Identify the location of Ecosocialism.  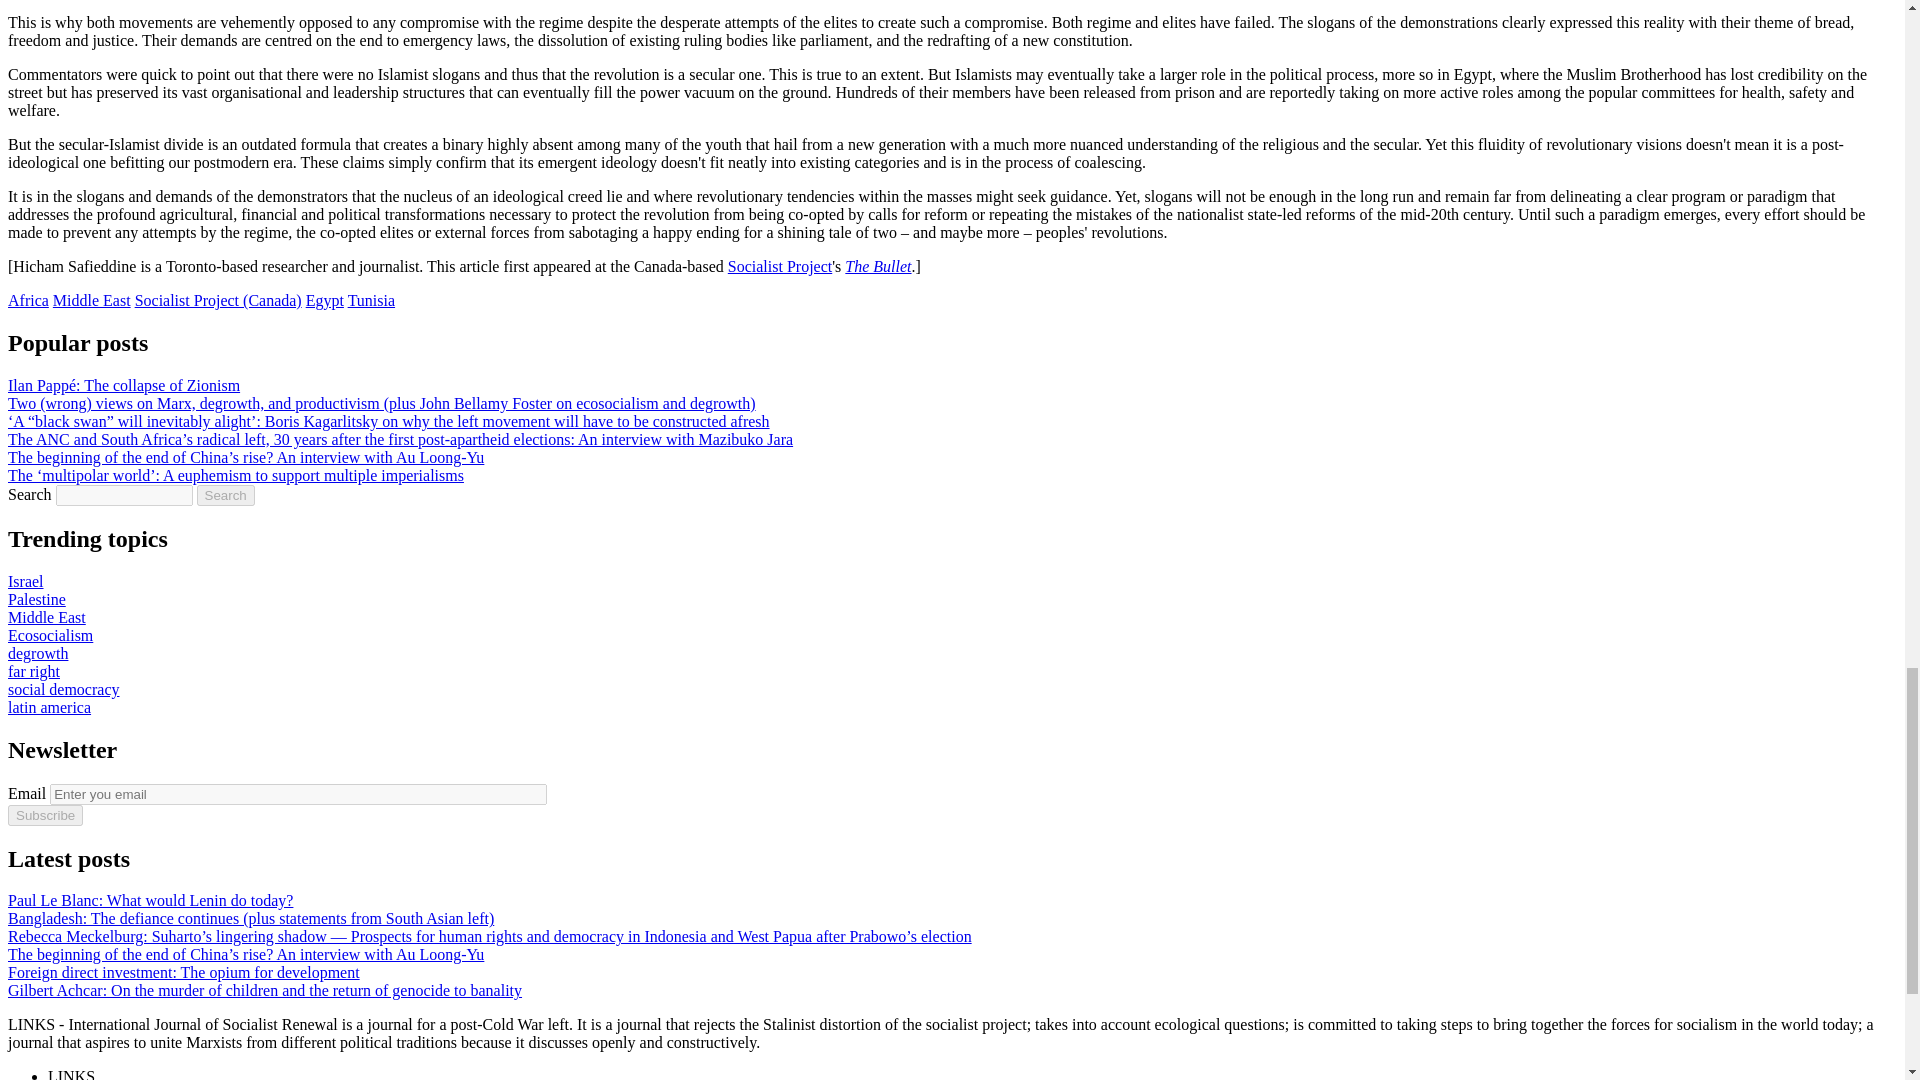
(50, 635).